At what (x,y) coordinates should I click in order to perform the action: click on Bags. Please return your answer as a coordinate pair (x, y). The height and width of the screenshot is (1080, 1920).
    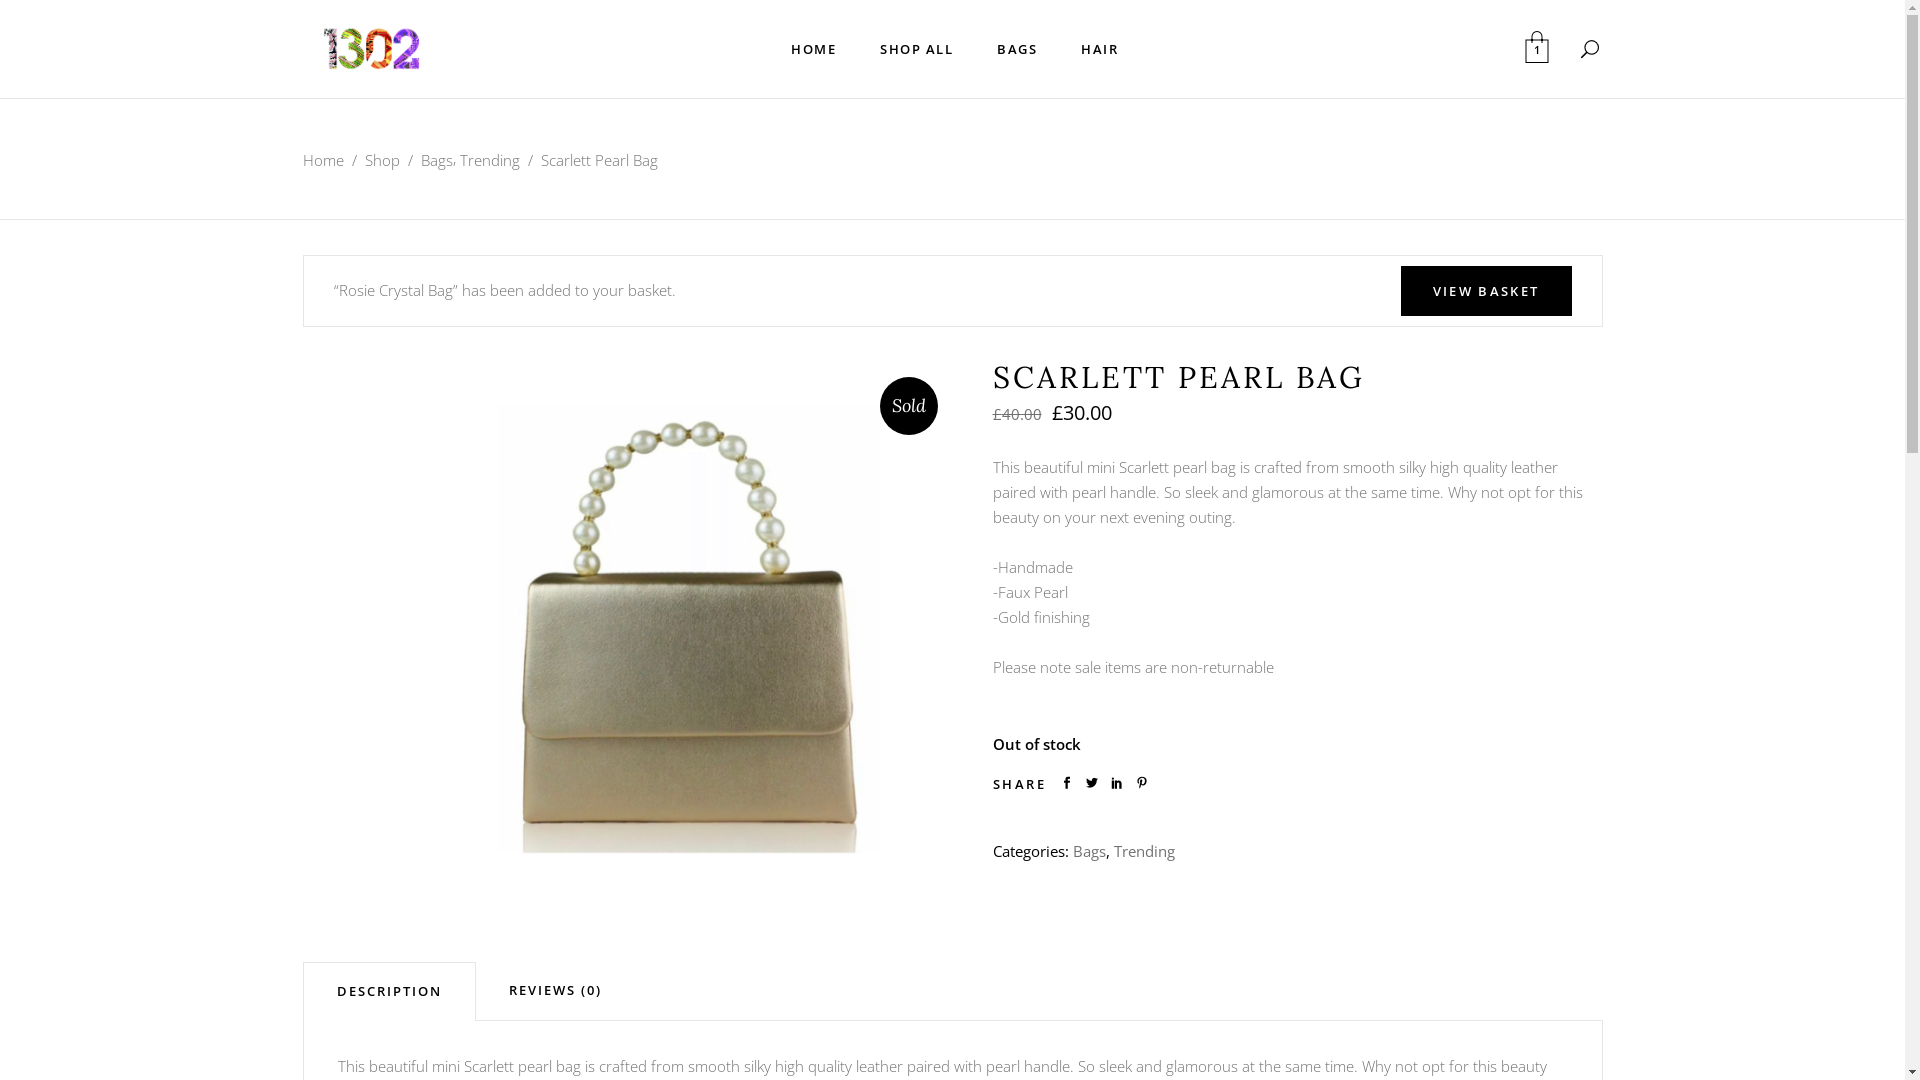
    Looking at the image, I should click on (1088, 851).